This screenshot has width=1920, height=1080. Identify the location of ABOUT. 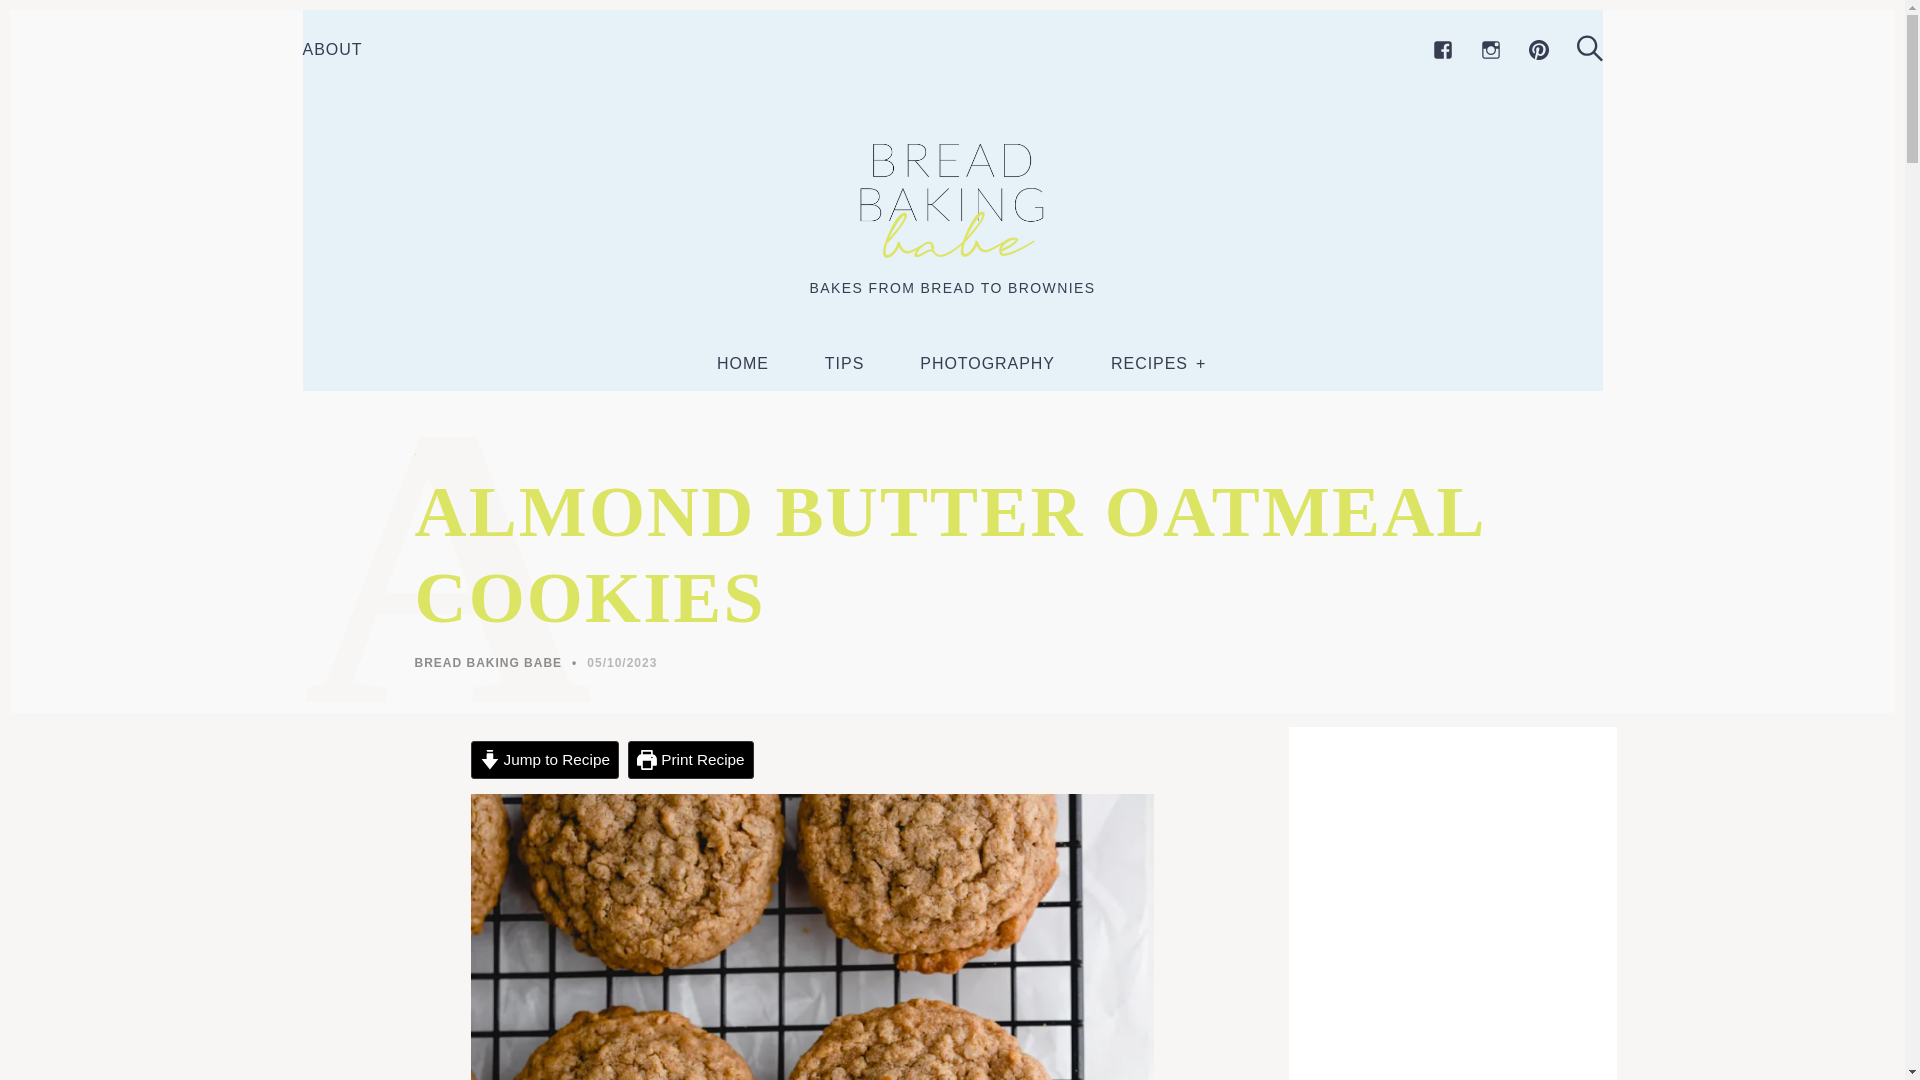
(332, 50).